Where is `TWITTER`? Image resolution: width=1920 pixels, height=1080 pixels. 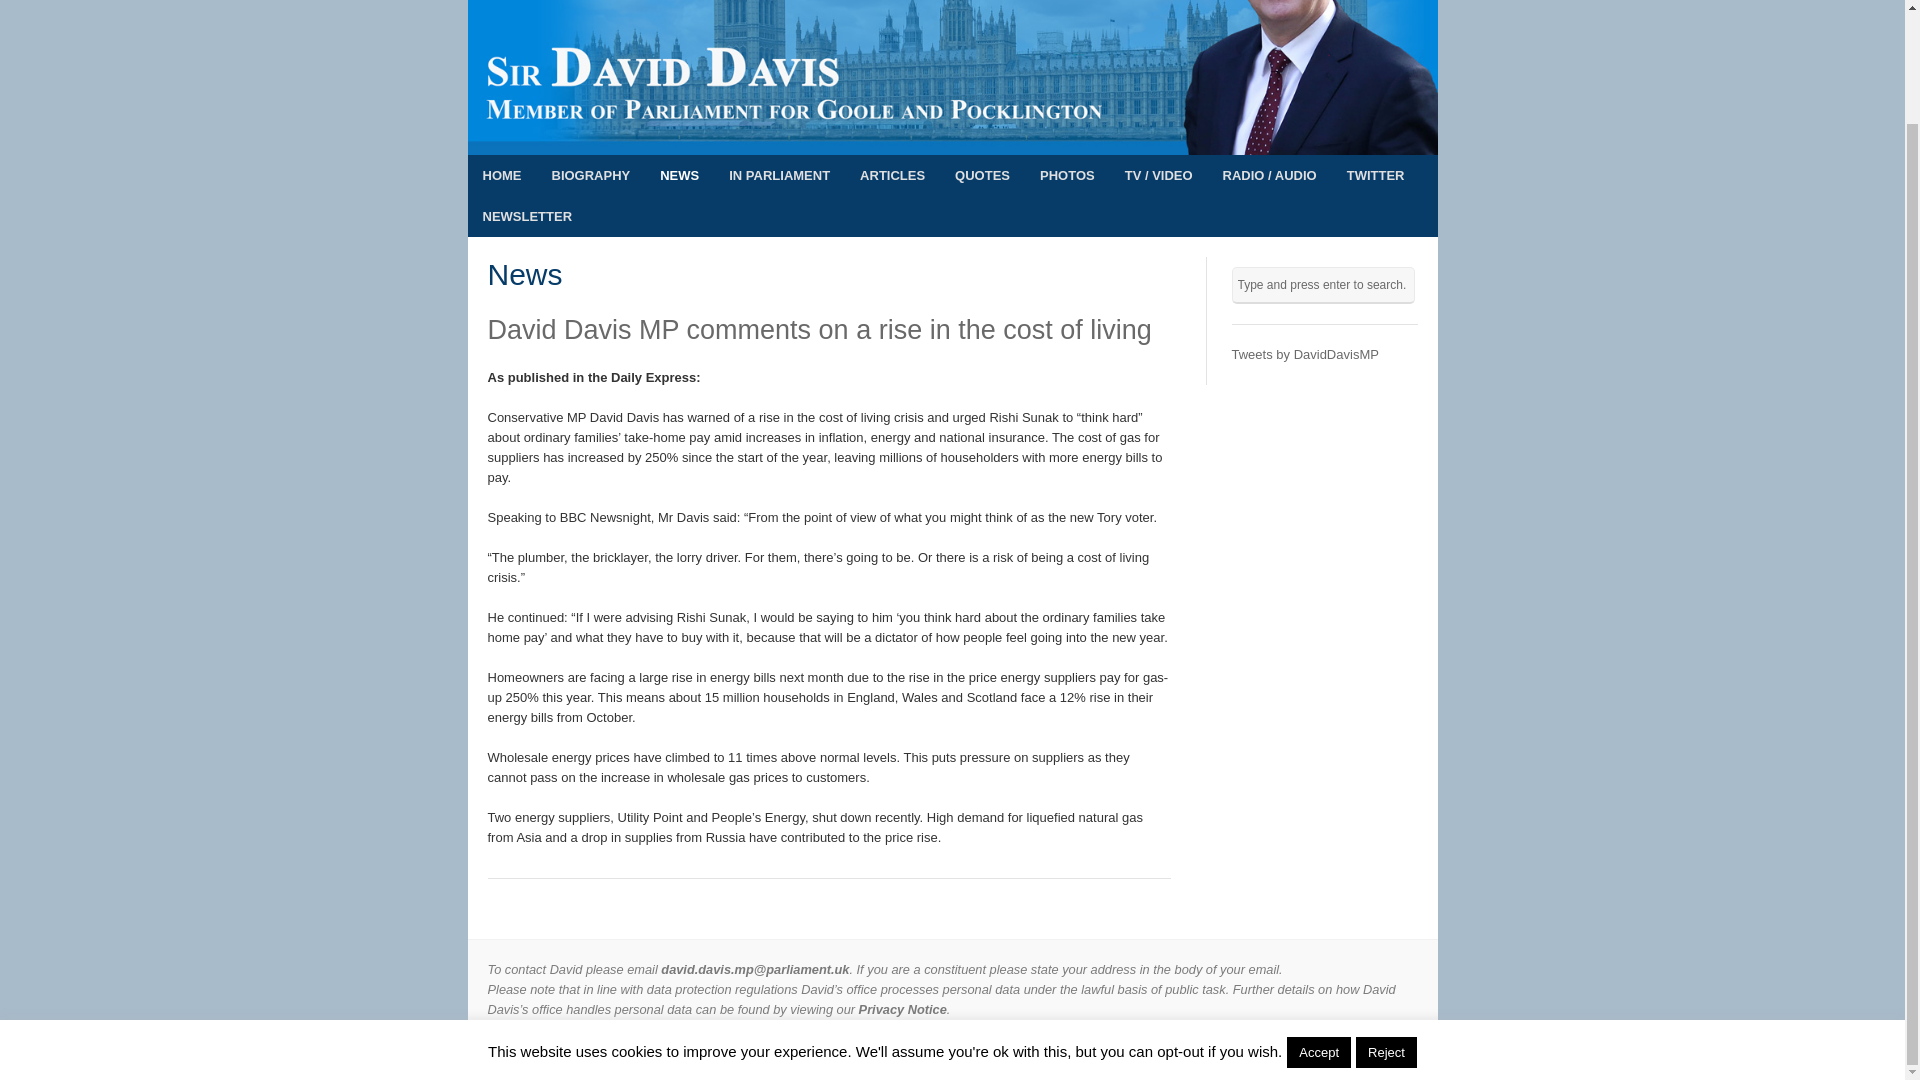
TWITTER is located at coordinates (1376, 175).